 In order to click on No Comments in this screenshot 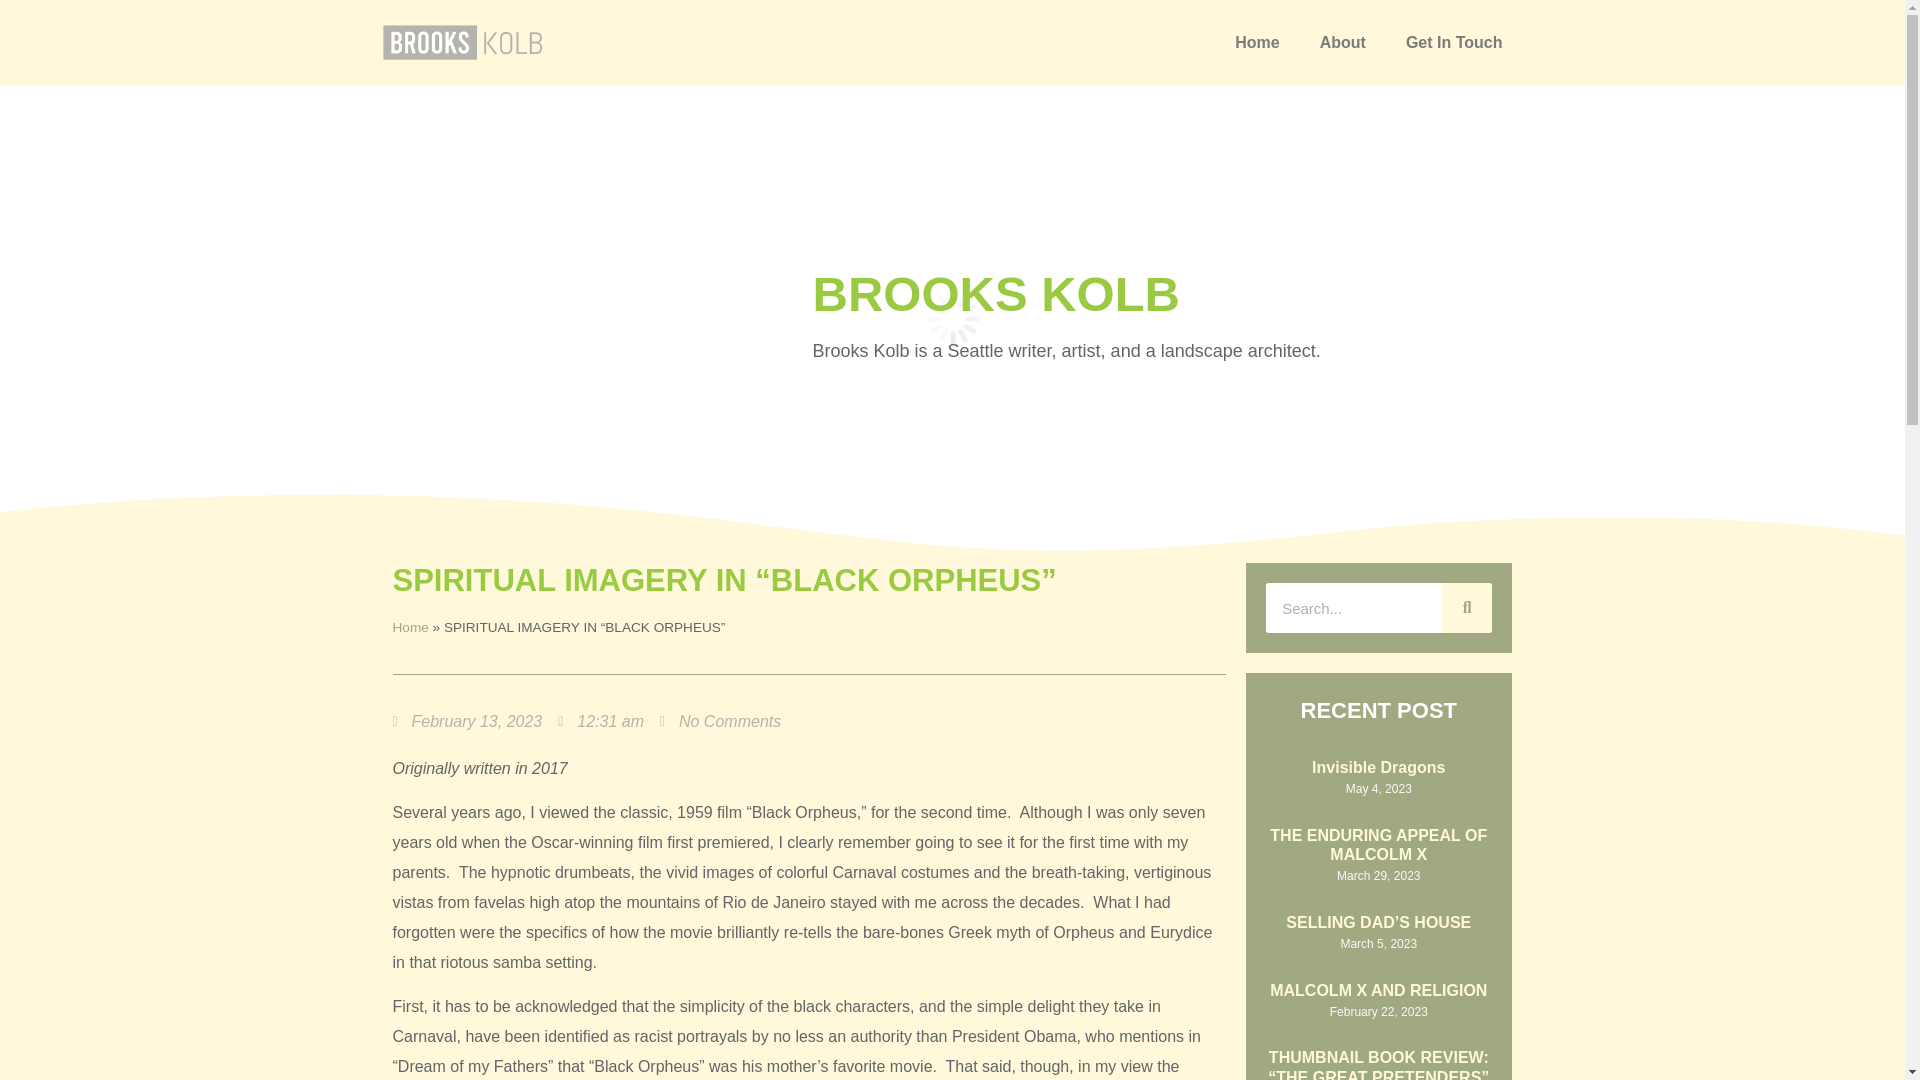, I will do `click(720, 722)`.